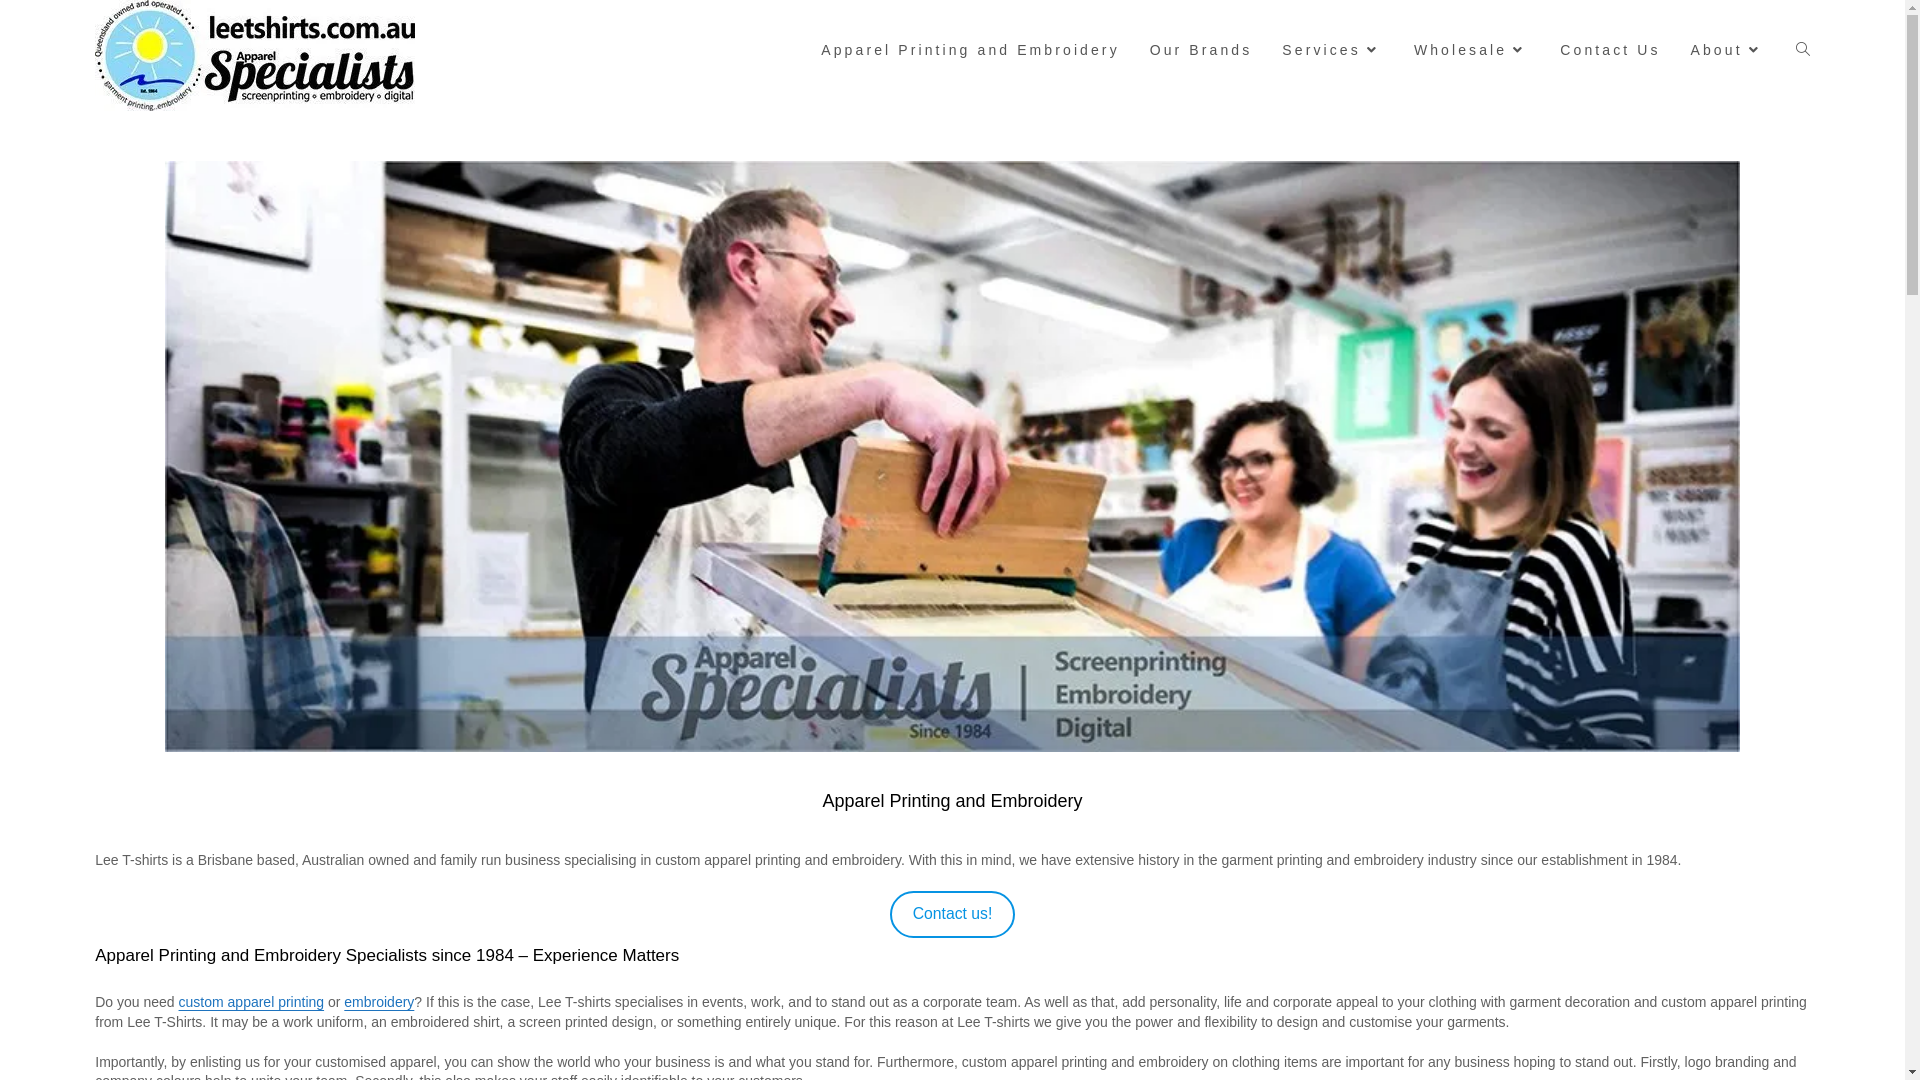 The image size is (1920, 1080). Describe the element at coordinates (252, 1002) in the screenshot. I see `custom apparel printing` at that location.